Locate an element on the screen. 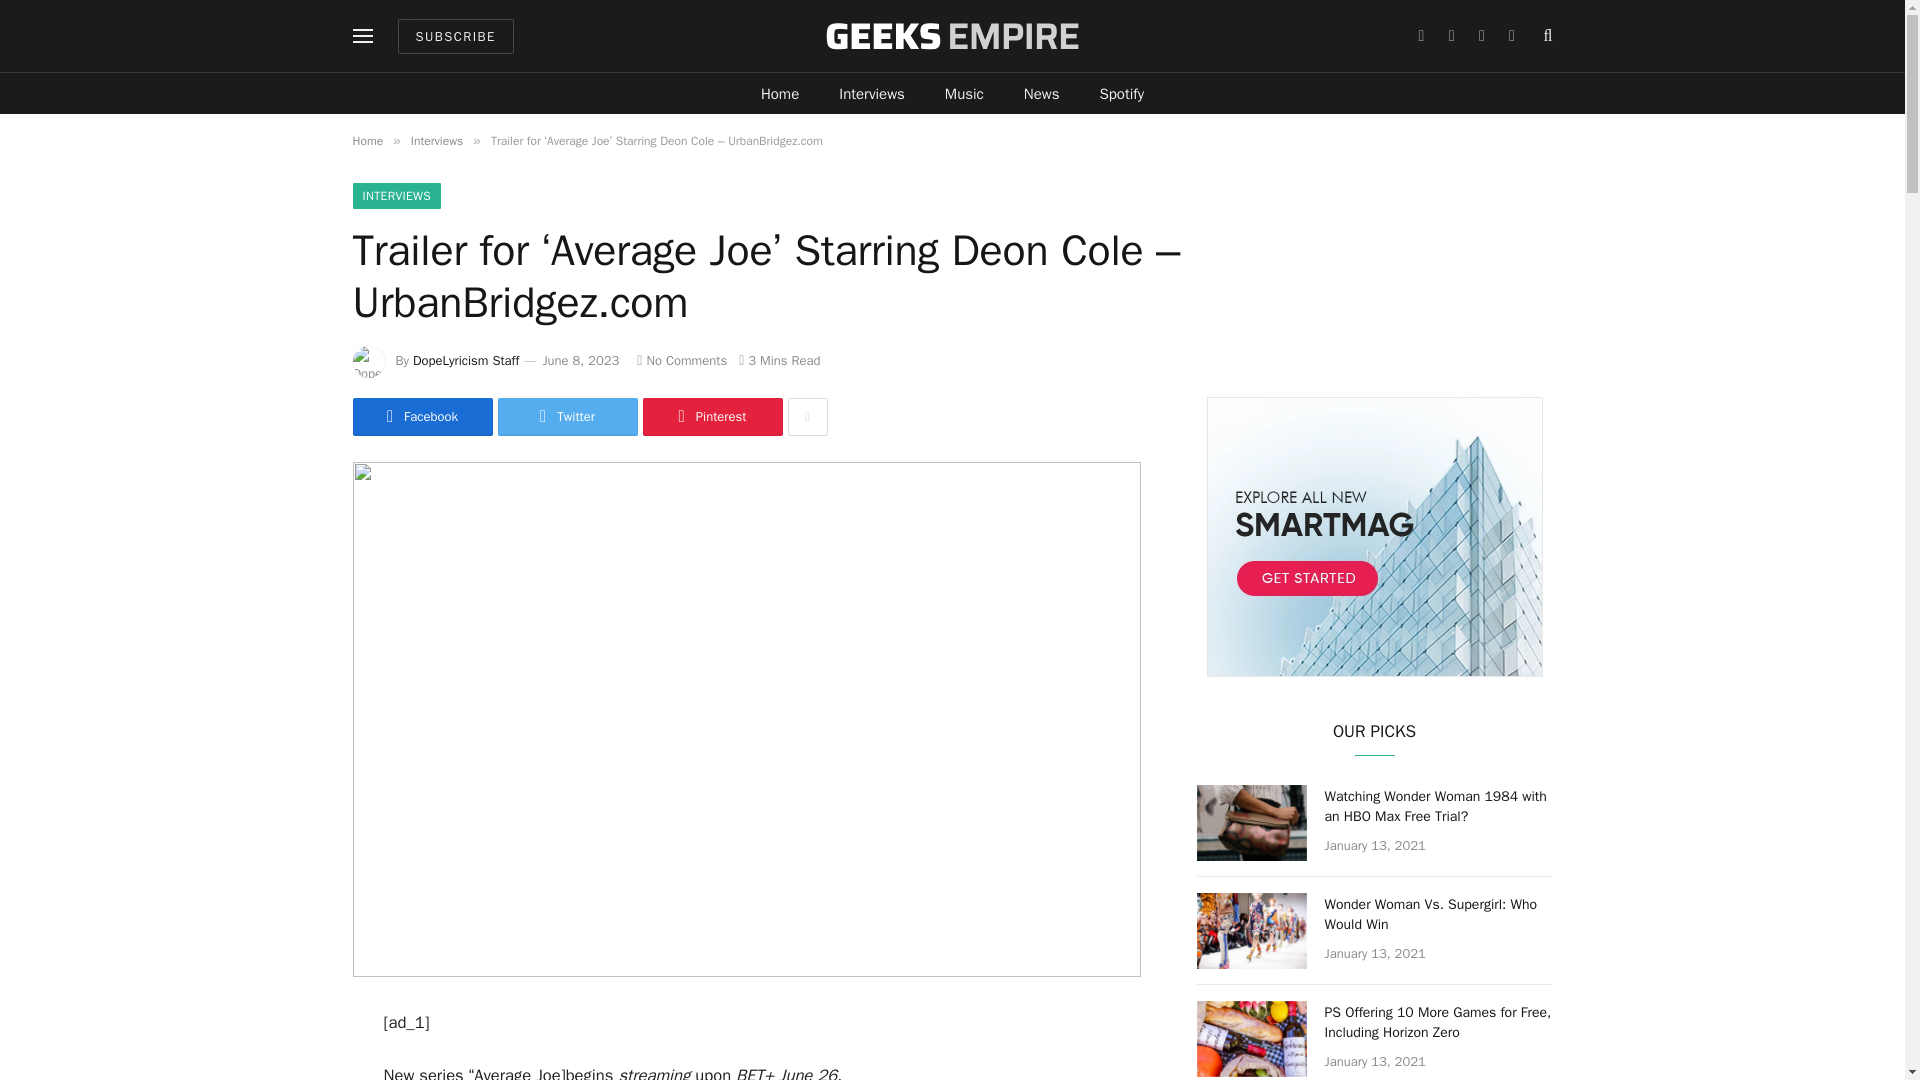 This screenshot has width=1920, height=1080. Home is located at coordinates (366, 140).